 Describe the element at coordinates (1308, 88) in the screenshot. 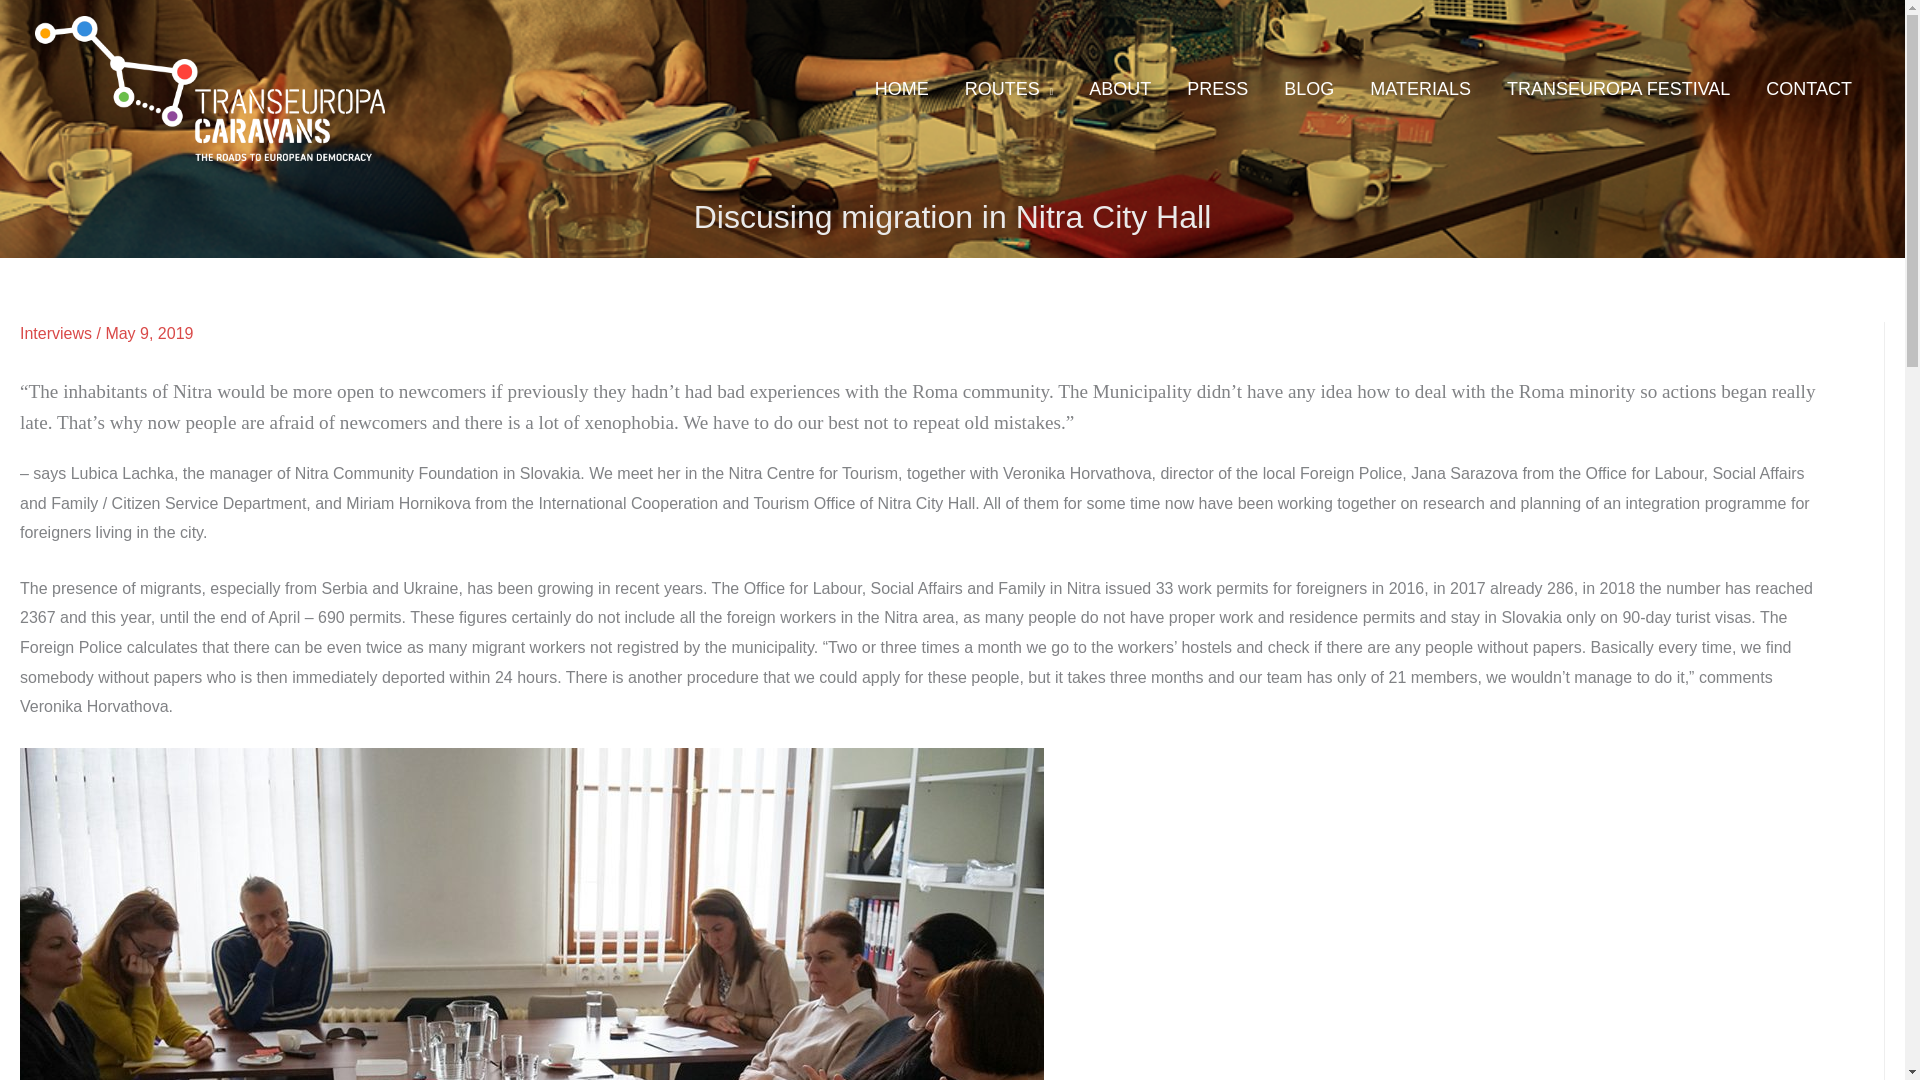

I see `BLOG` at that location.